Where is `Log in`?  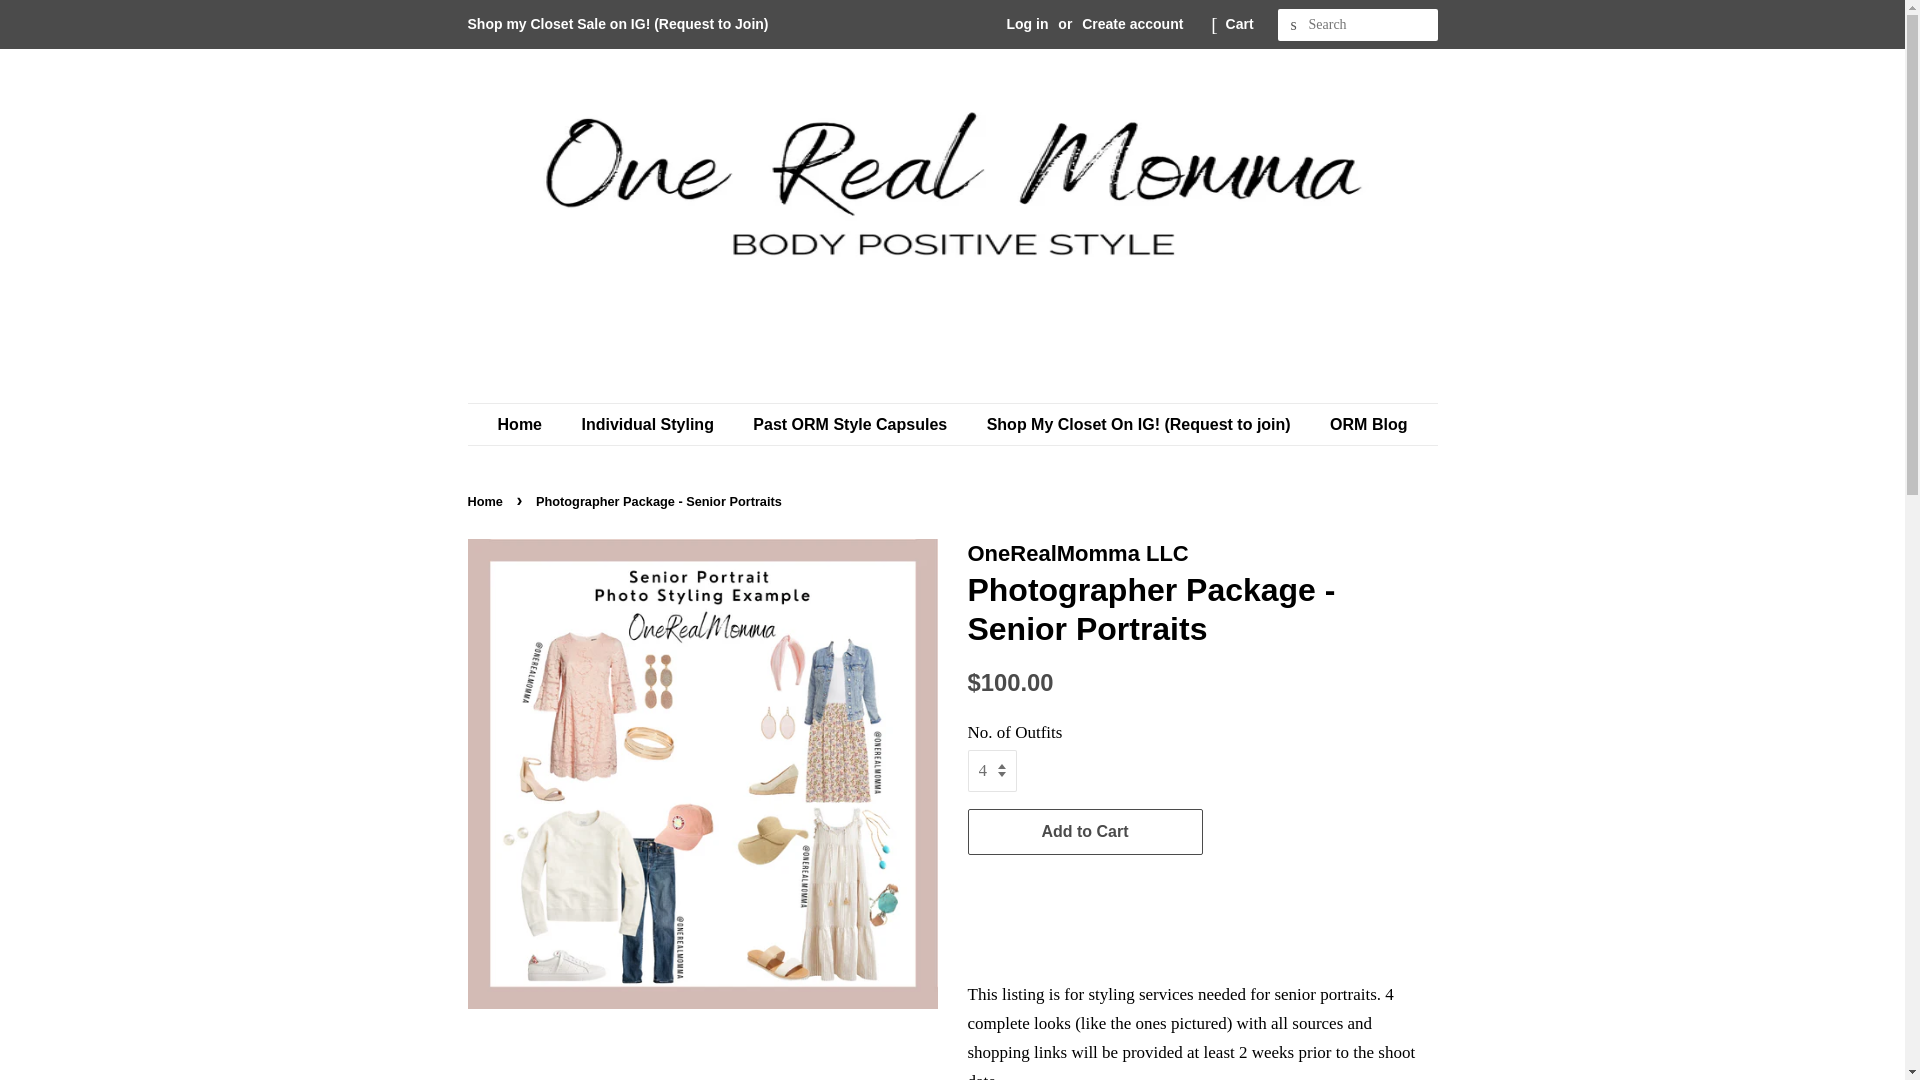
Log in is located at coordinates (1027, 24).